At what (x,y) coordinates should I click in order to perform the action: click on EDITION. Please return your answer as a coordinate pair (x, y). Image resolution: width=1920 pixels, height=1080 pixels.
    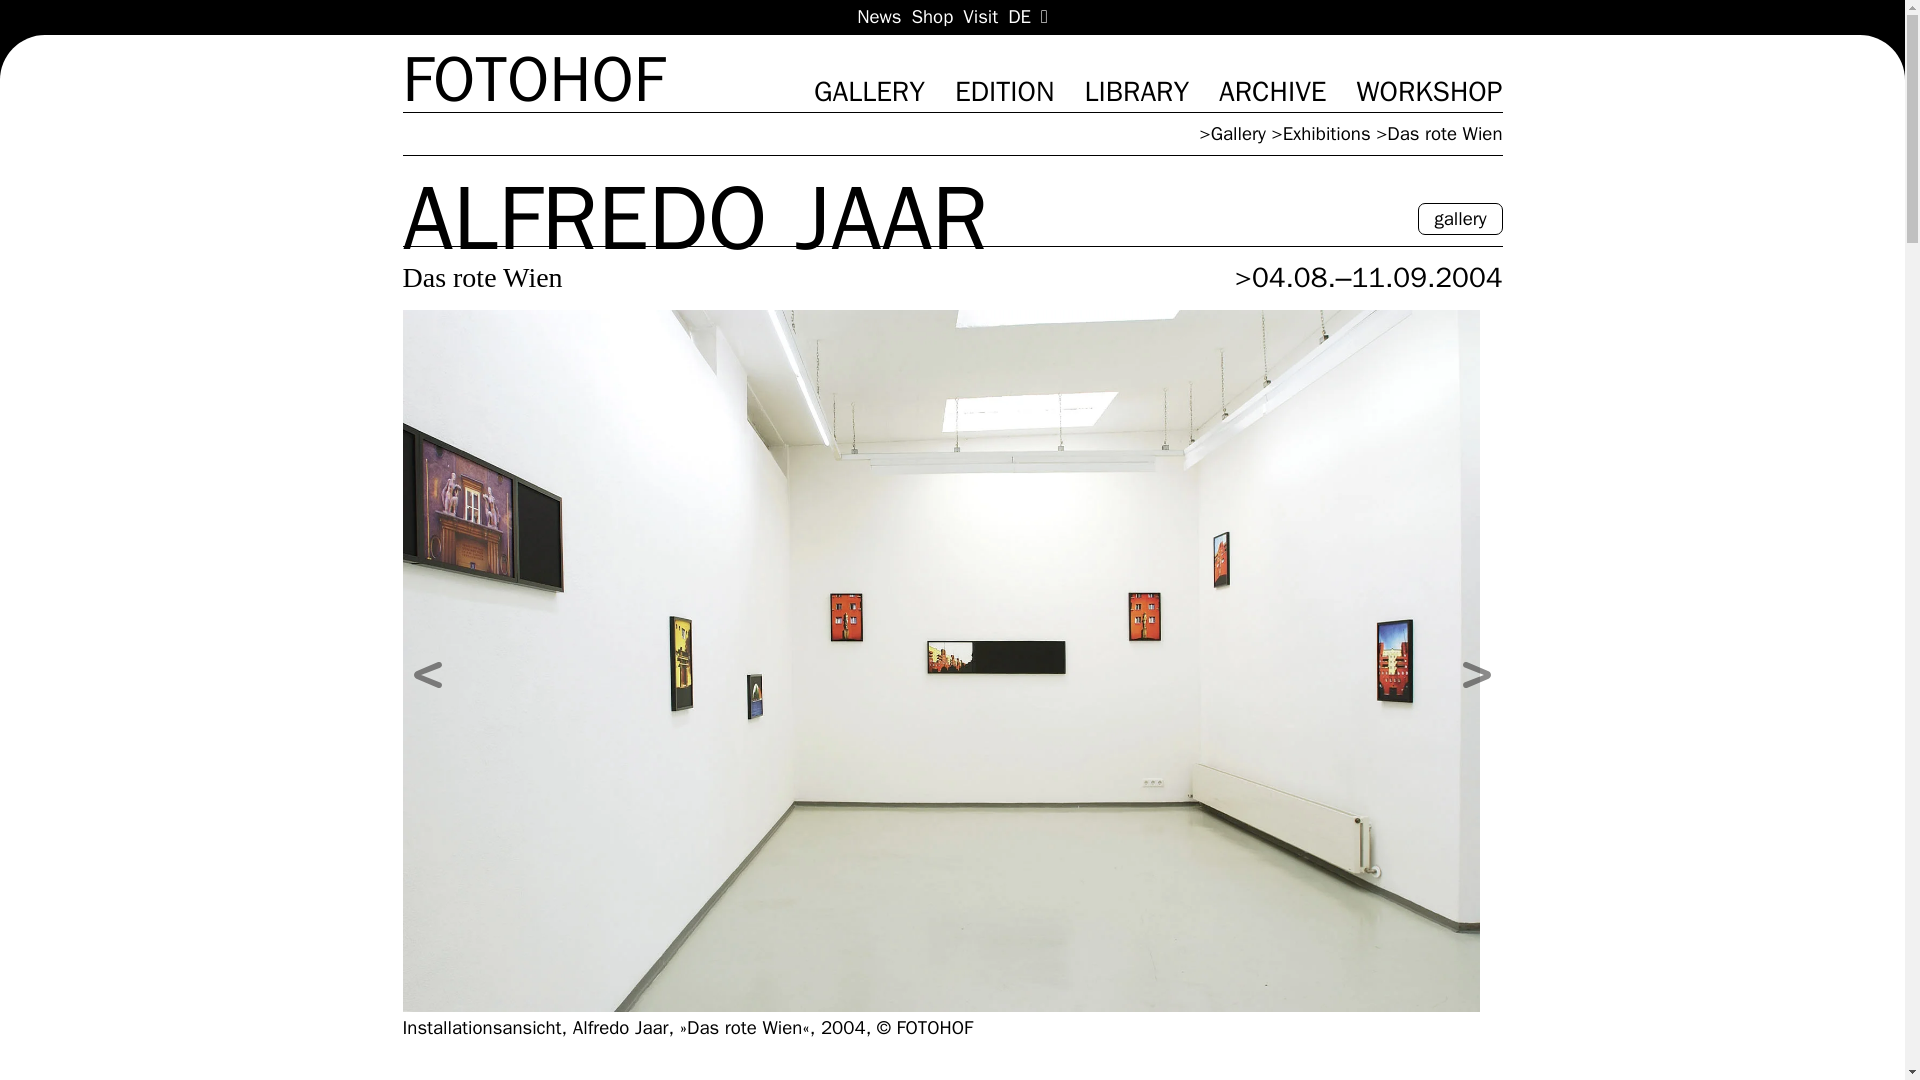
    Looking at the image, I should click on (1019, 92).